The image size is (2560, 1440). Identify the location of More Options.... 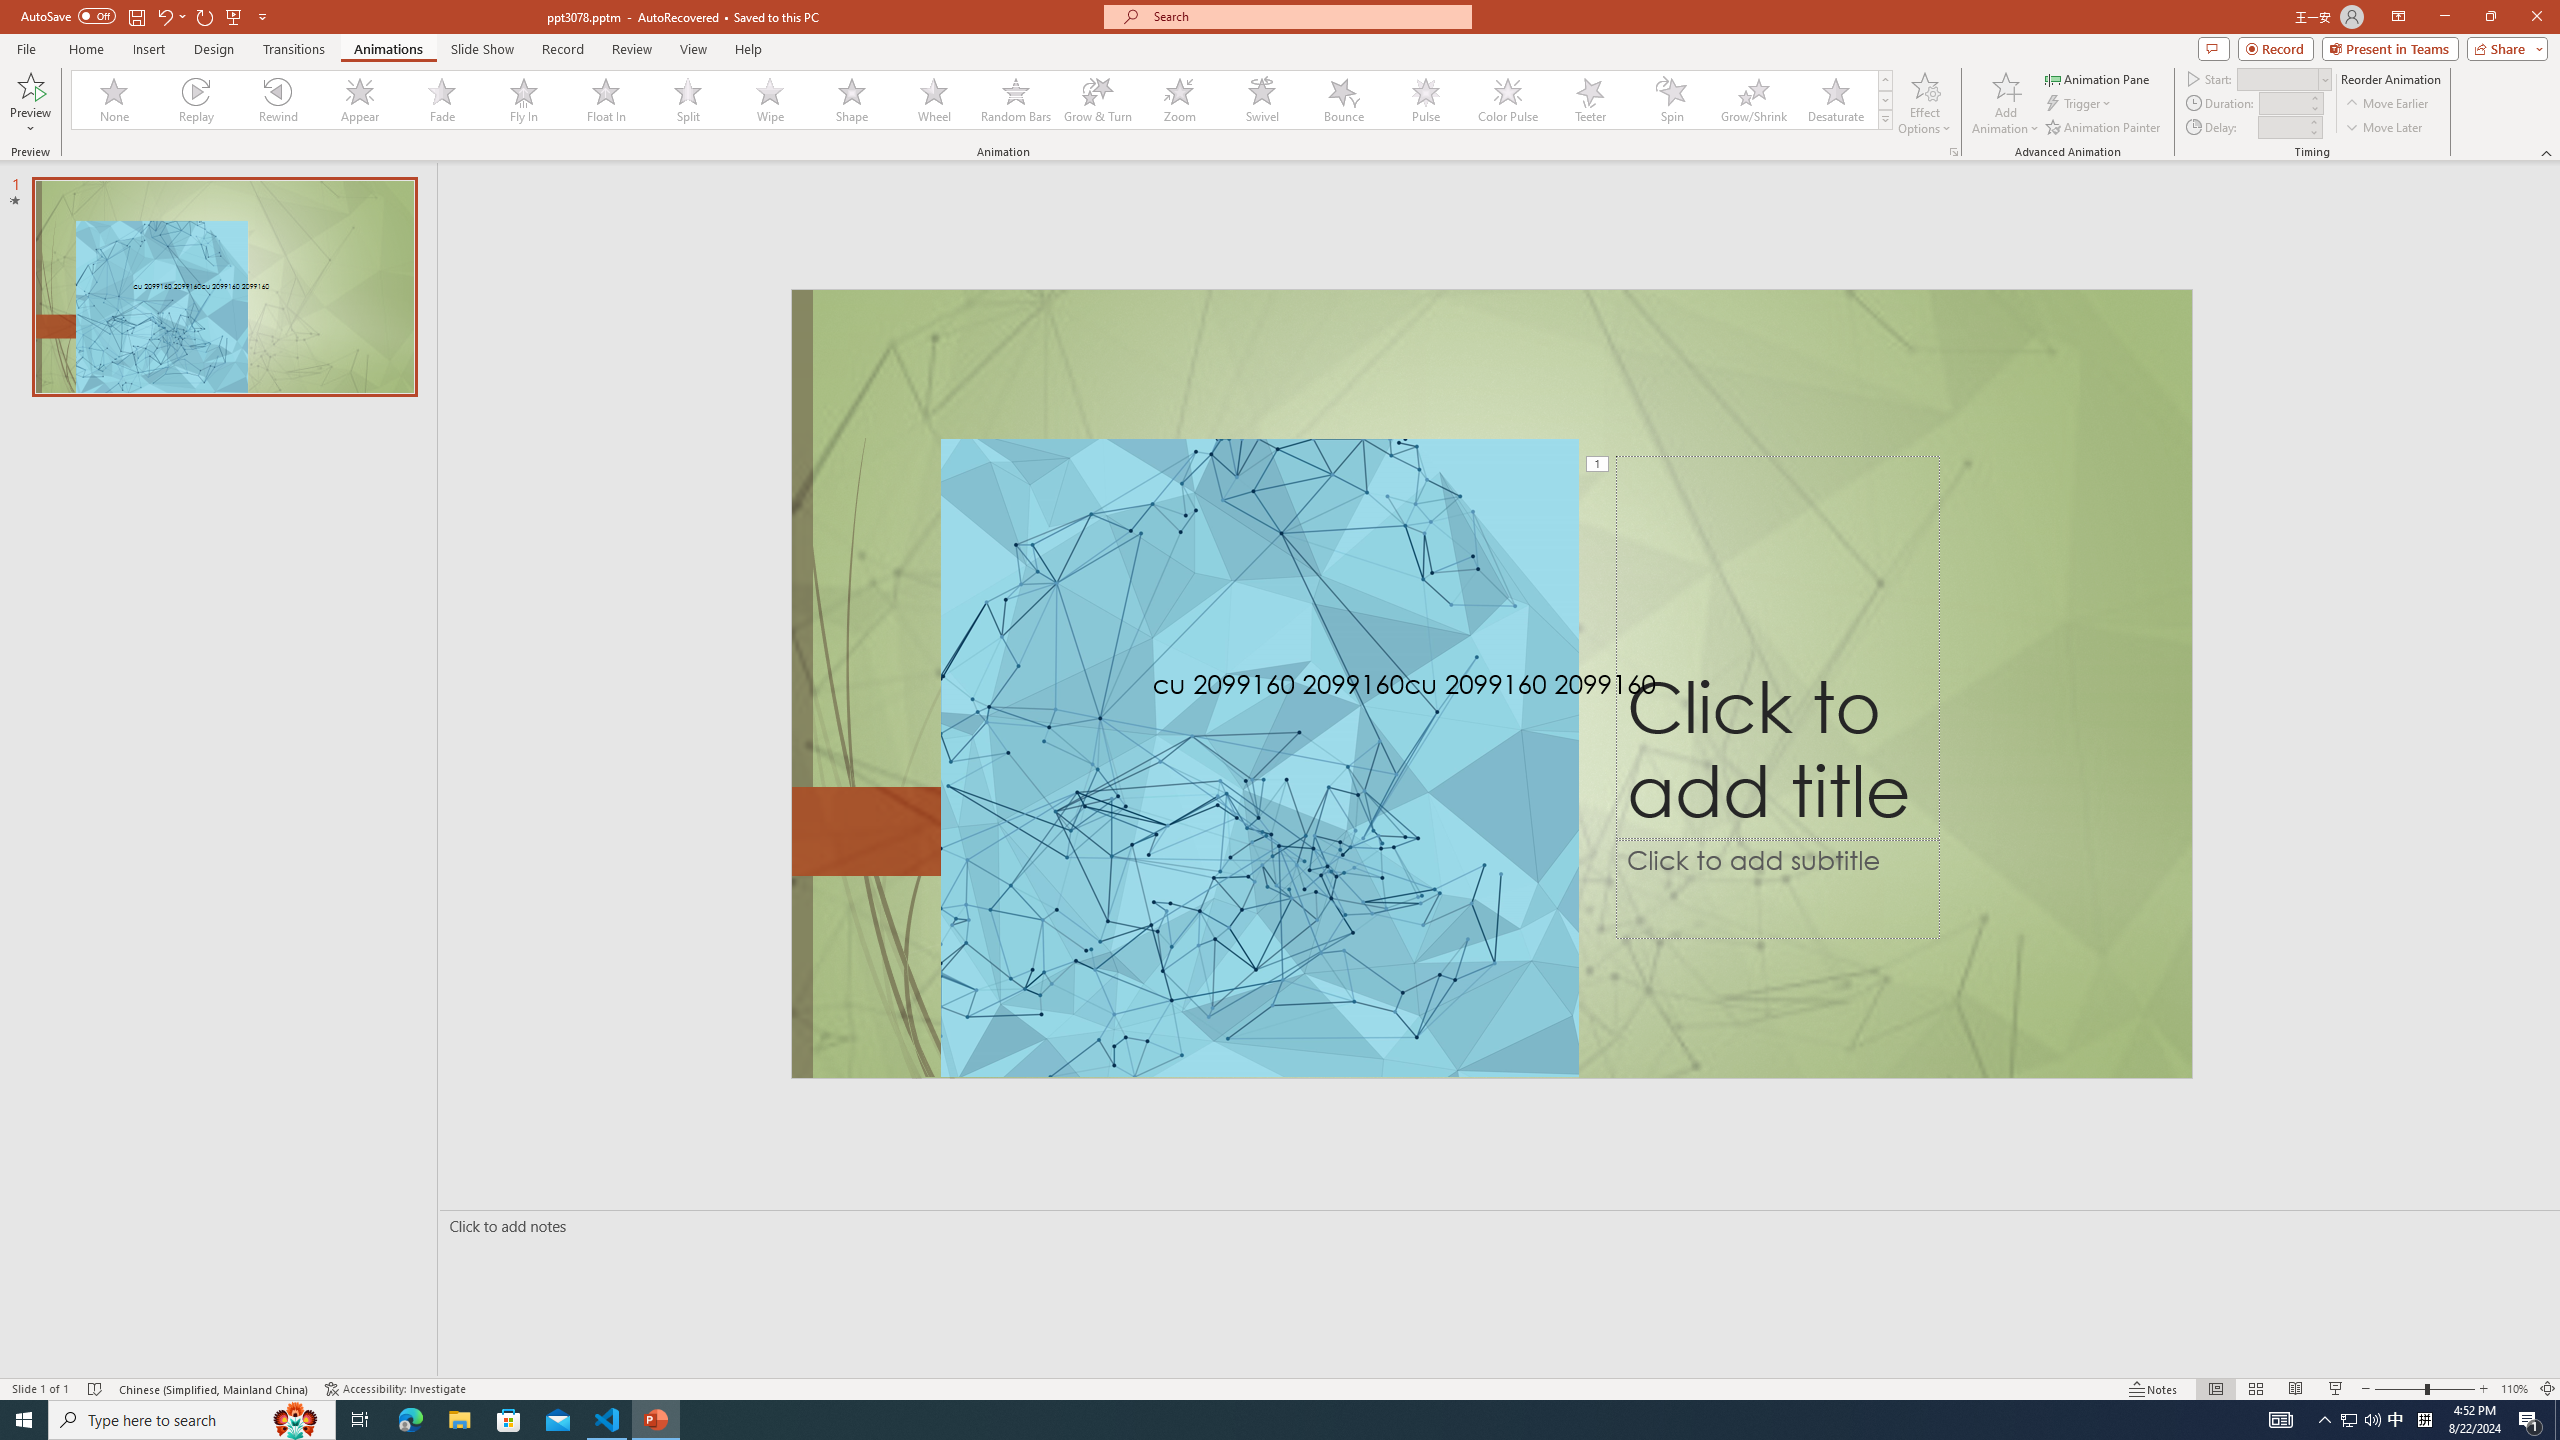
(1952, 152).